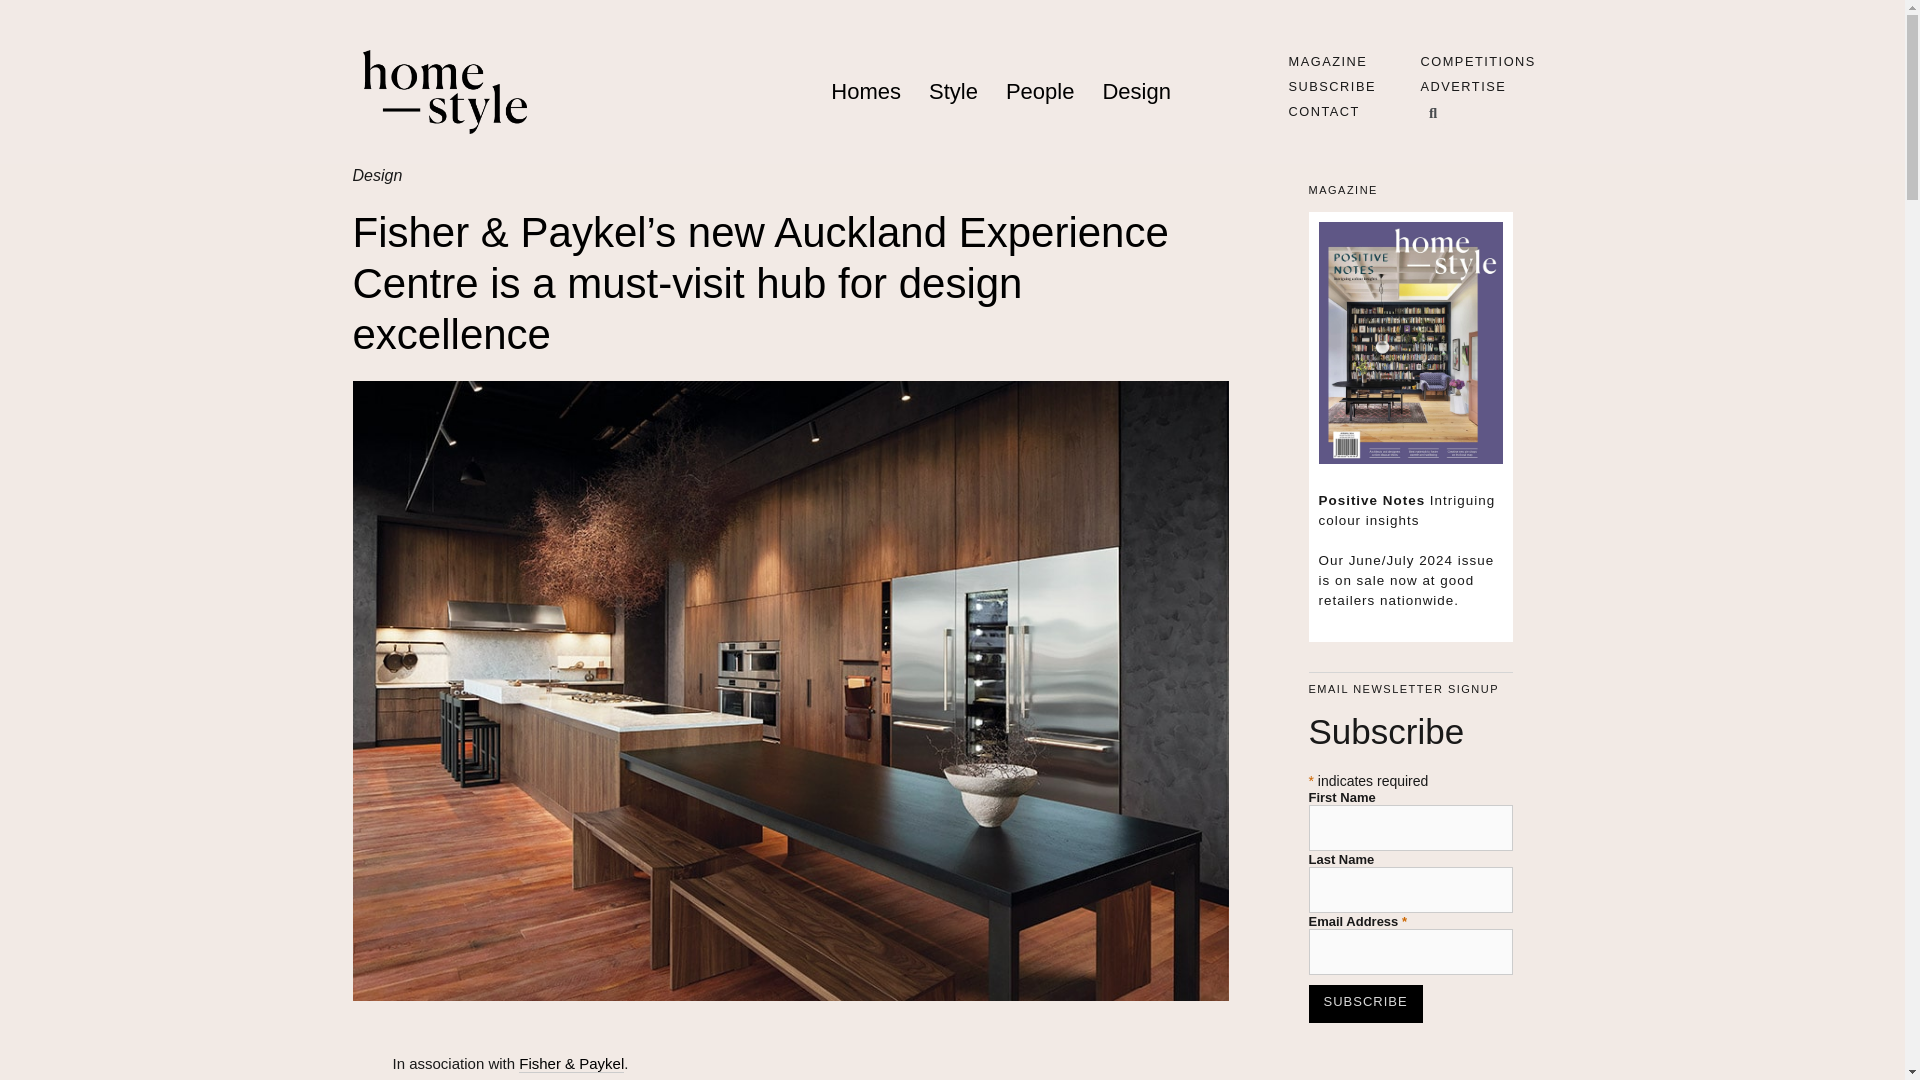  I want to click on MAGAZINE, so click(1328, 62).